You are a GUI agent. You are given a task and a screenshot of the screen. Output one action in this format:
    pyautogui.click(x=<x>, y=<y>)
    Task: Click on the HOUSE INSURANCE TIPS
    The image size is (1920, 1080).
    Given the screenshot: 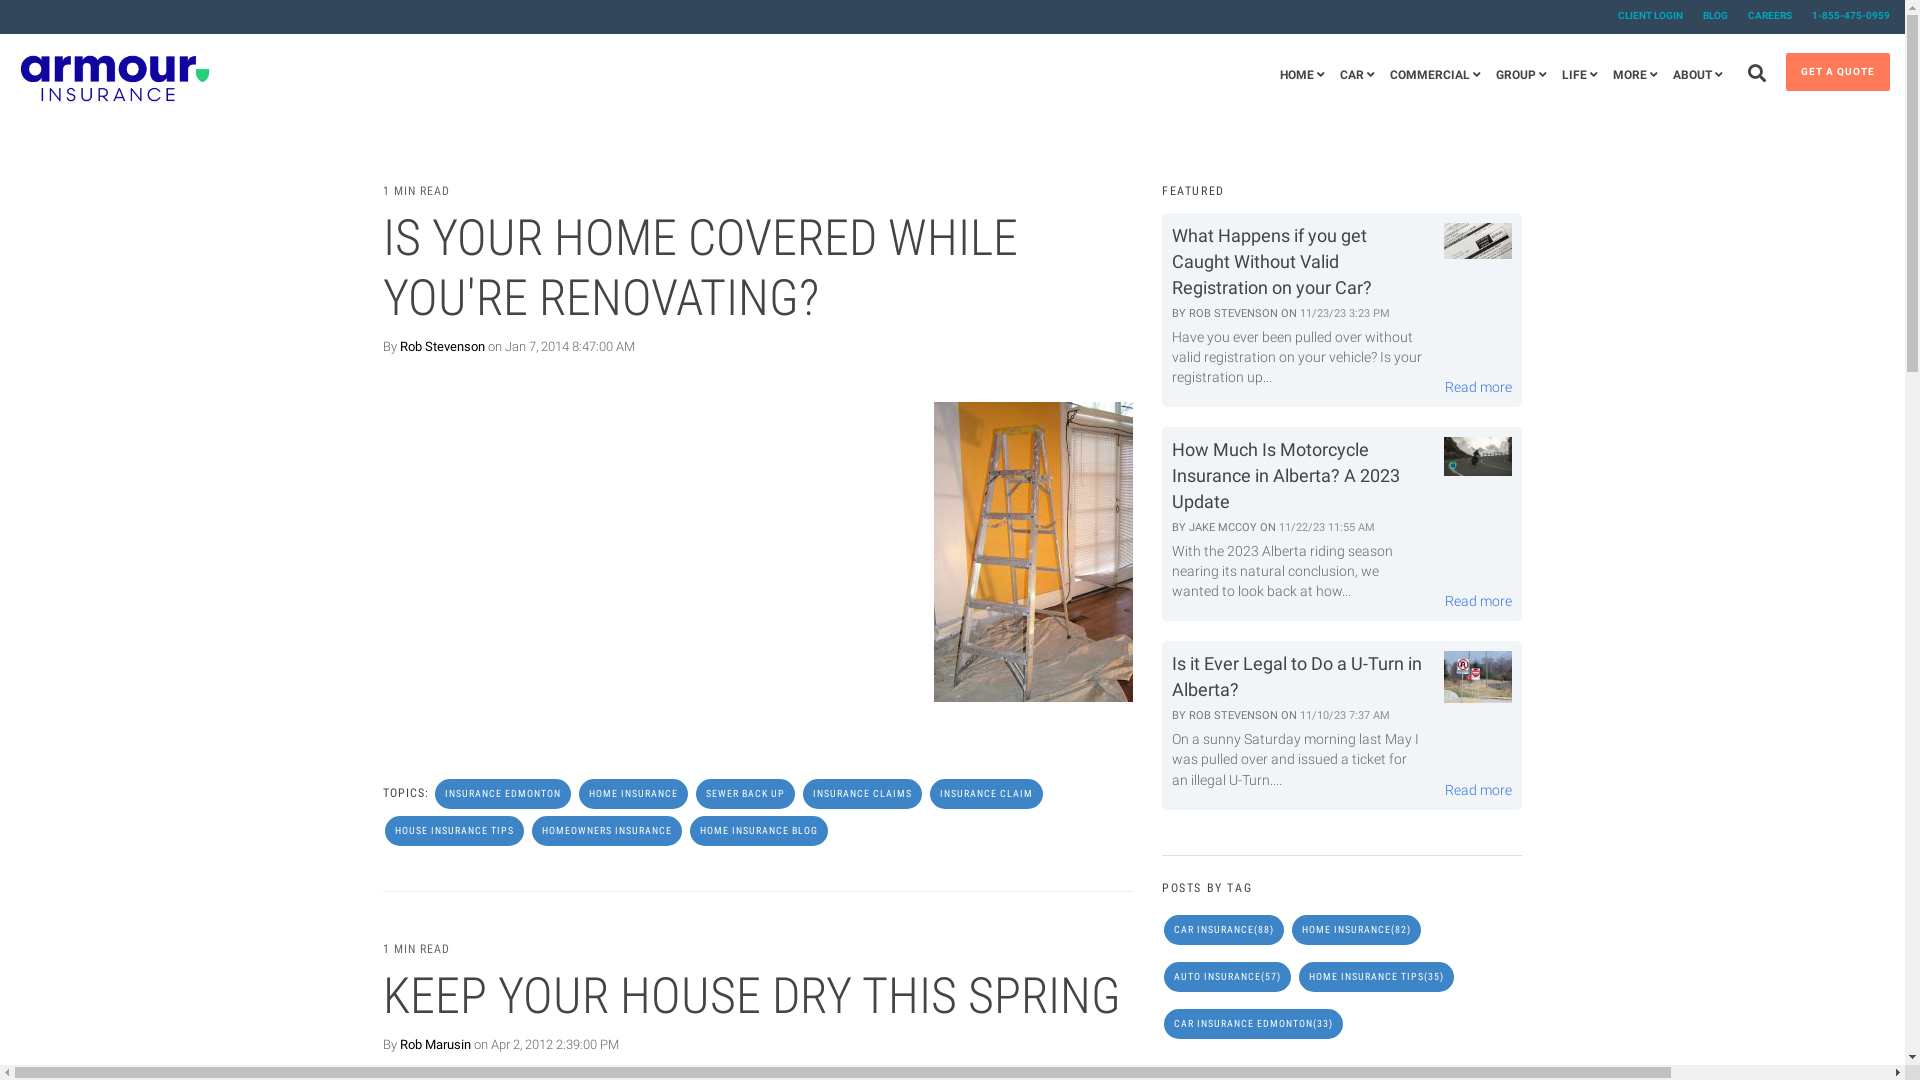 What is the action you would take?
    pyautogui.click(x=454, y=831)
    